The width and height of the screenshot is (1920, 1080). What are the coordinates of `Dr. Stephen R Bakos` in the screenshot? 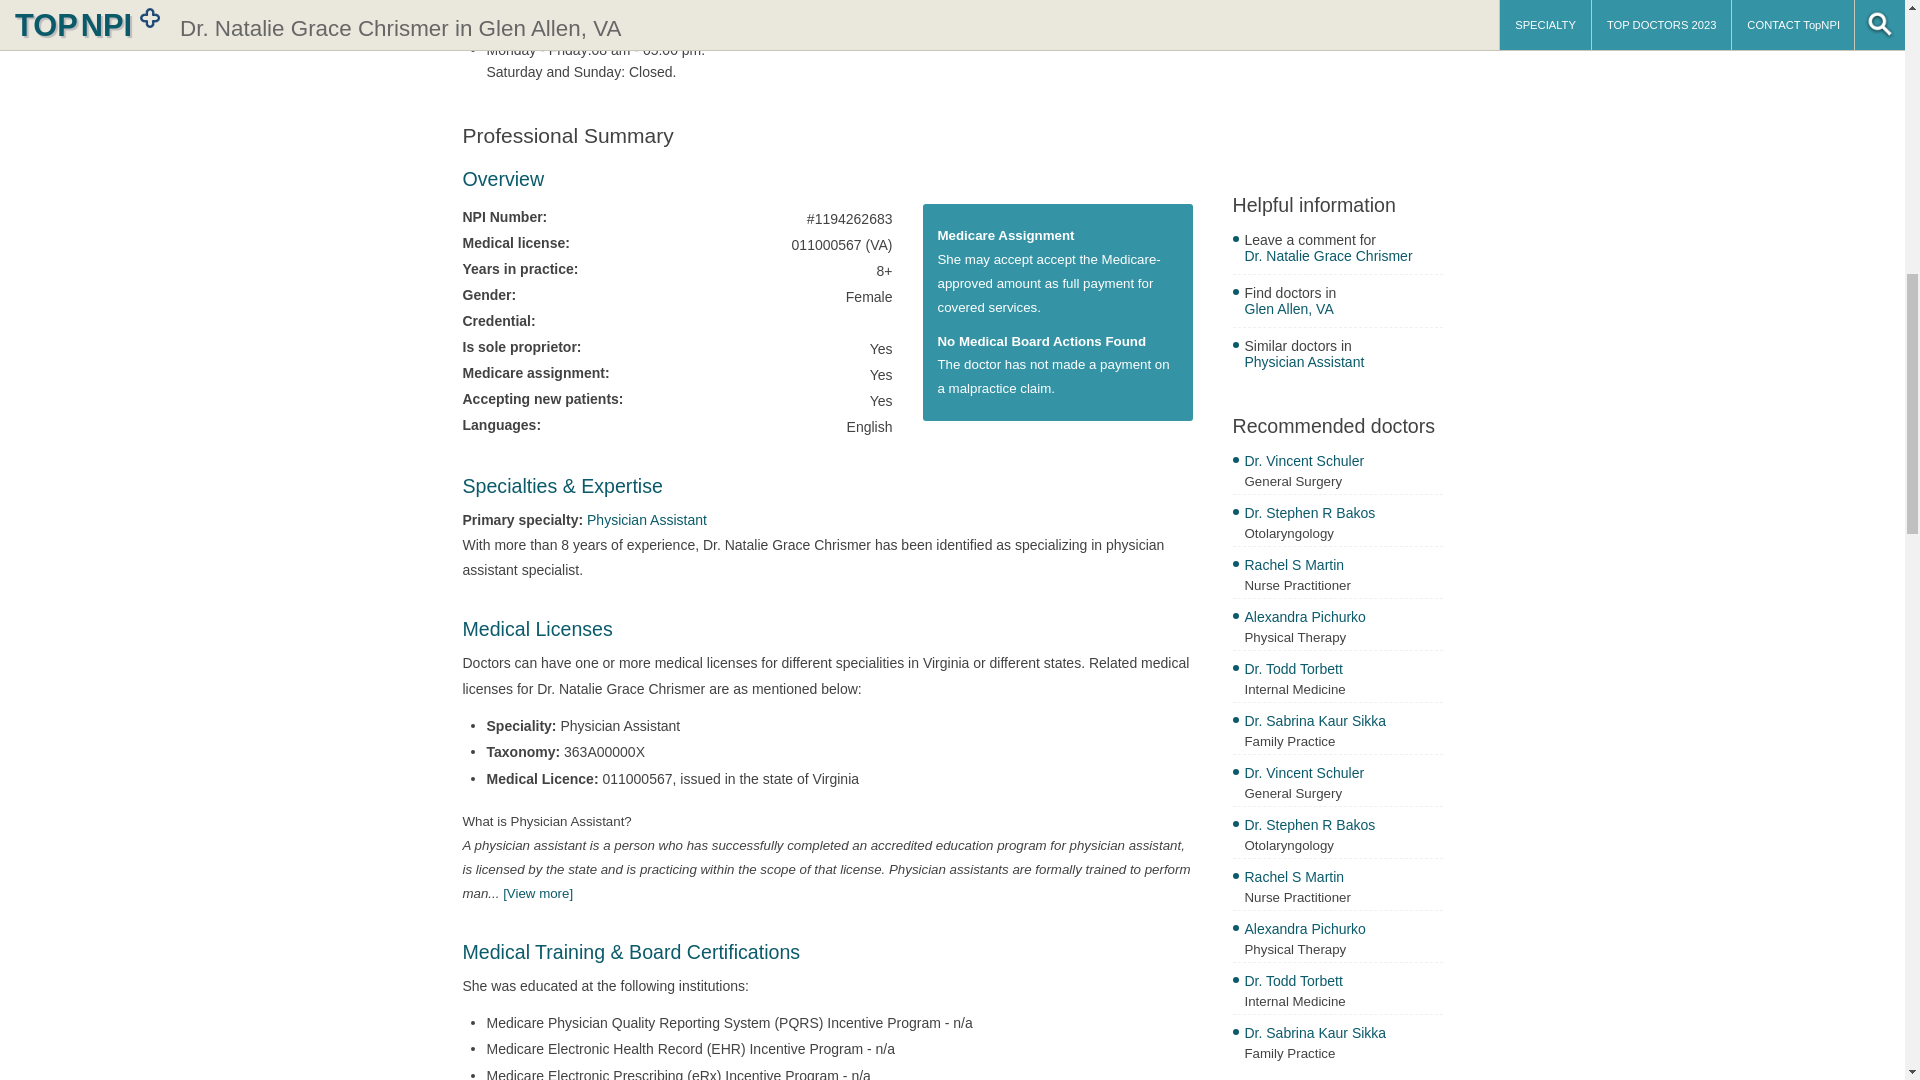 It's located at (1342, 827).